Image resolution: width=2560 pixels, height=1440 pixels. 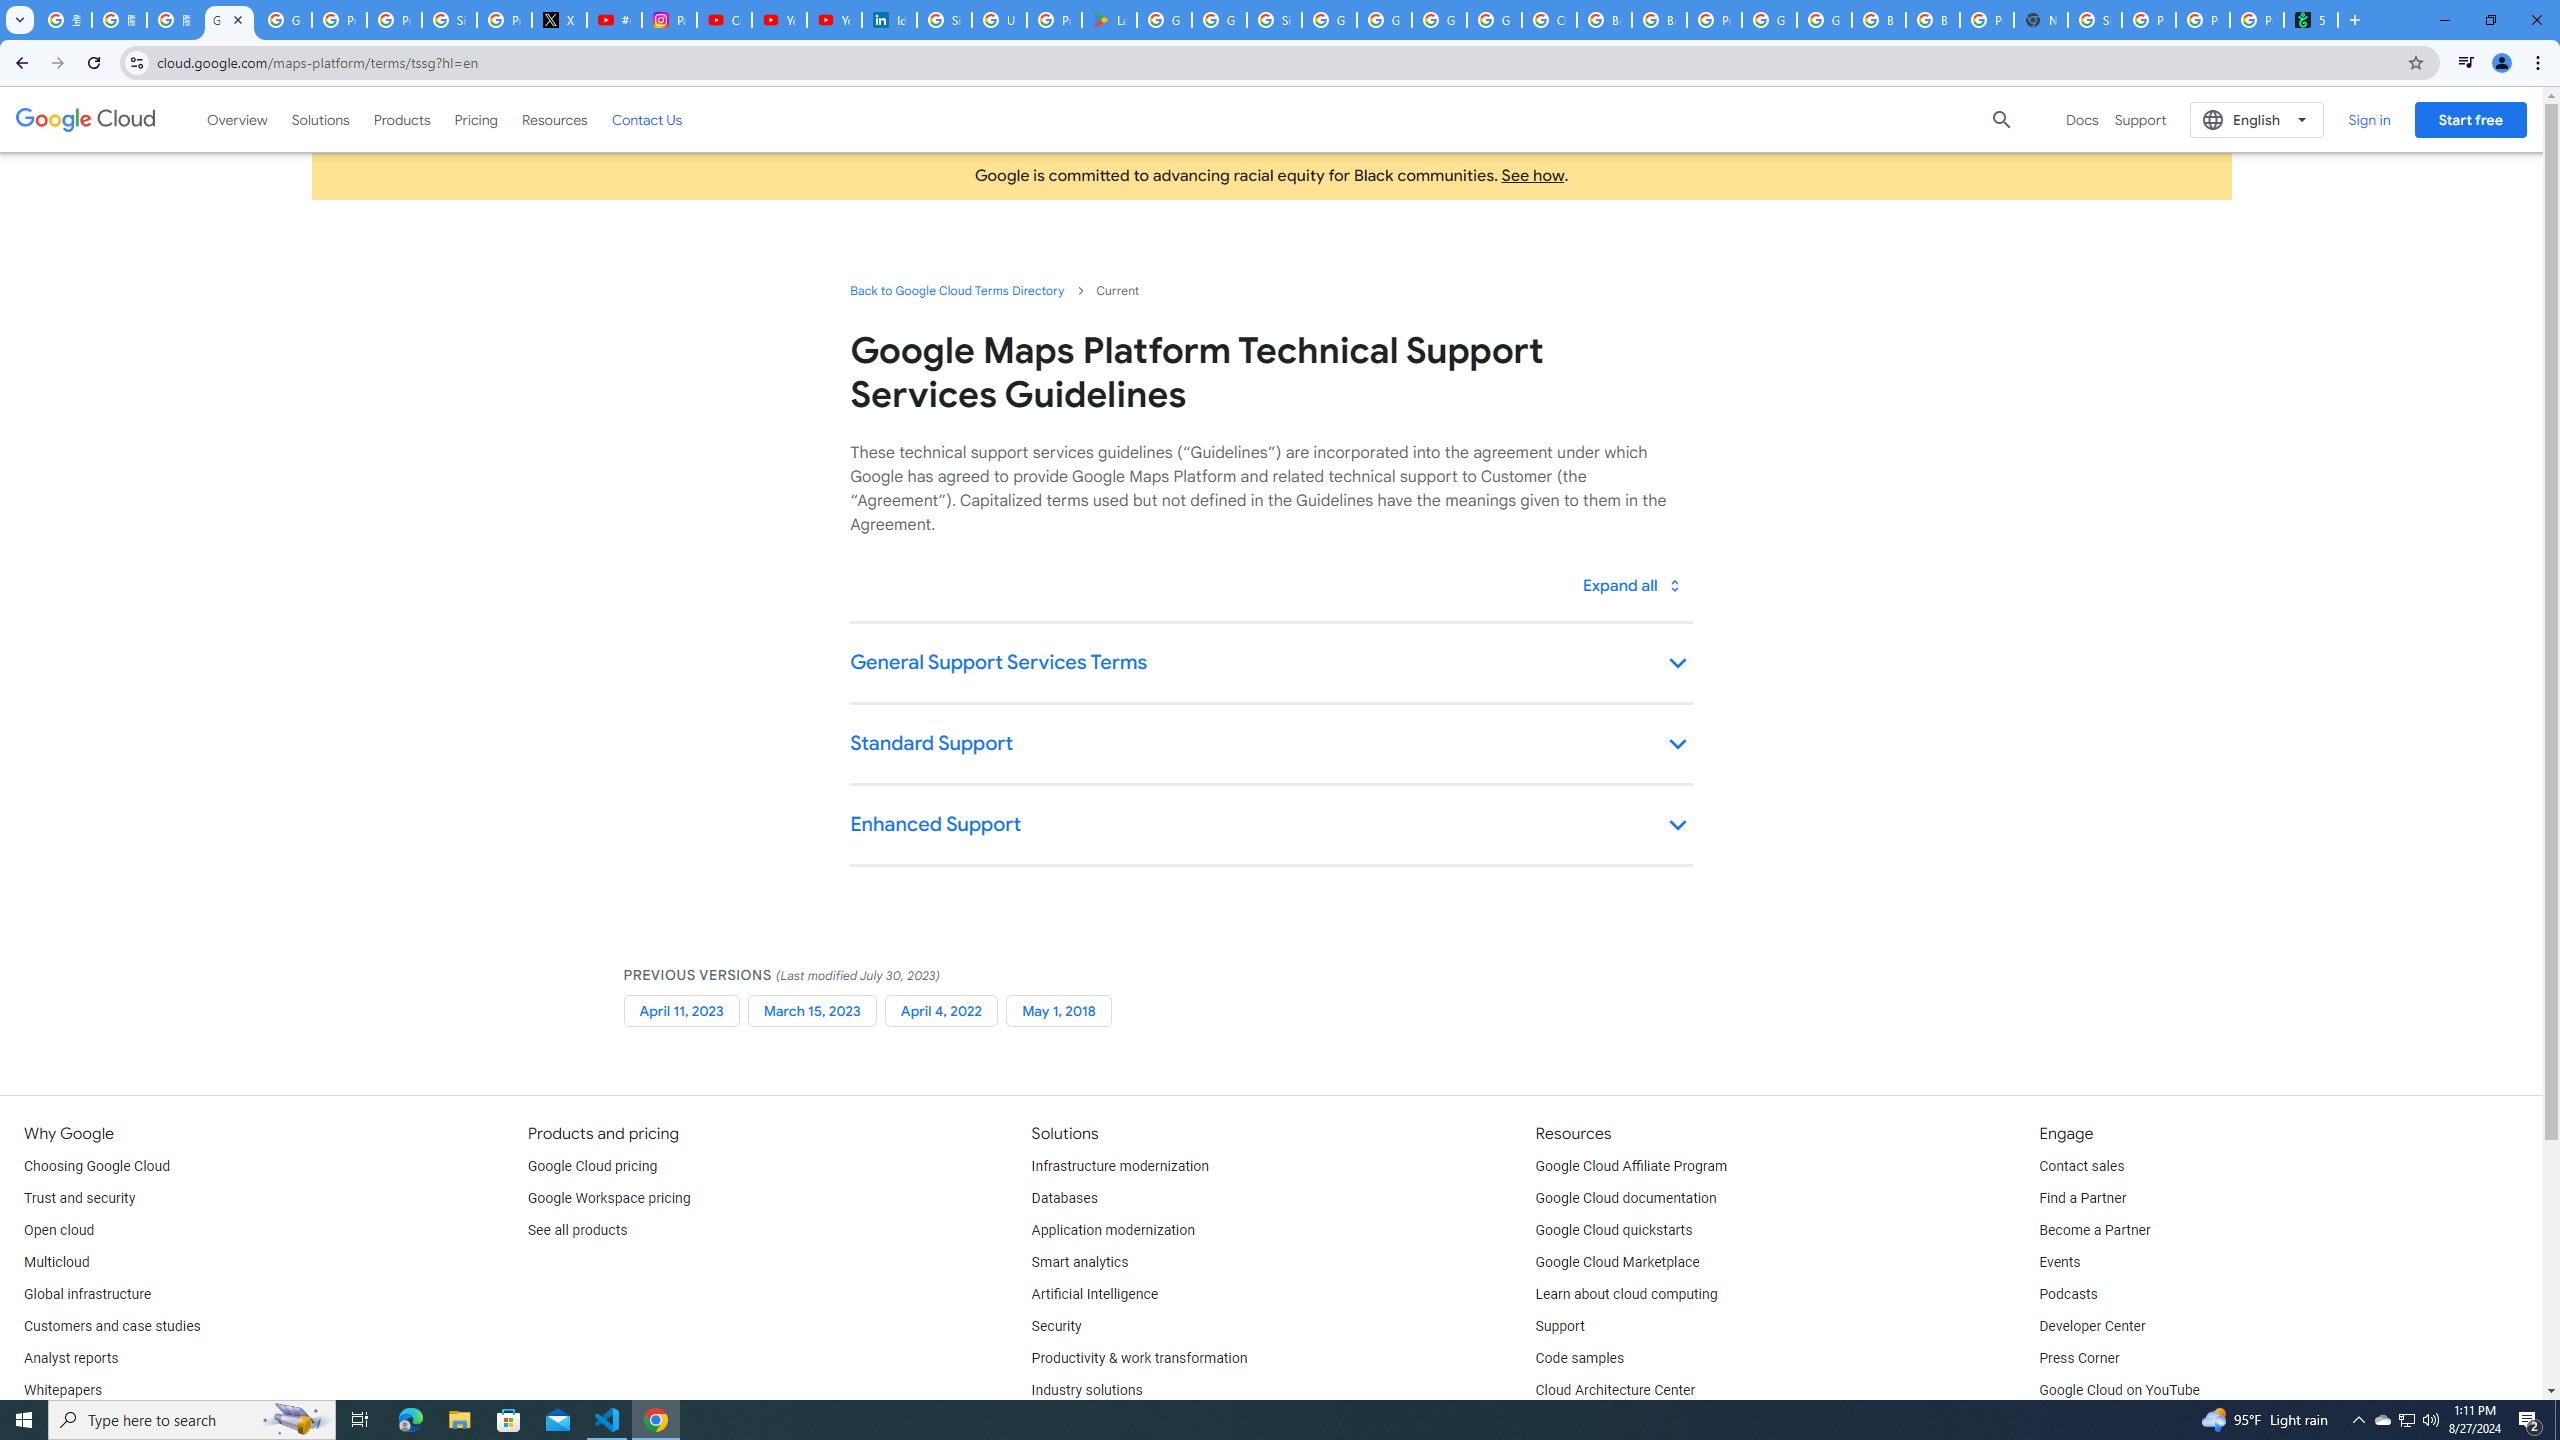 What do you see at coordinates (1632, 1166) in the screenshot?
I see `Google Cloud Affiliate Program` at bounding box center [1632, 1166].